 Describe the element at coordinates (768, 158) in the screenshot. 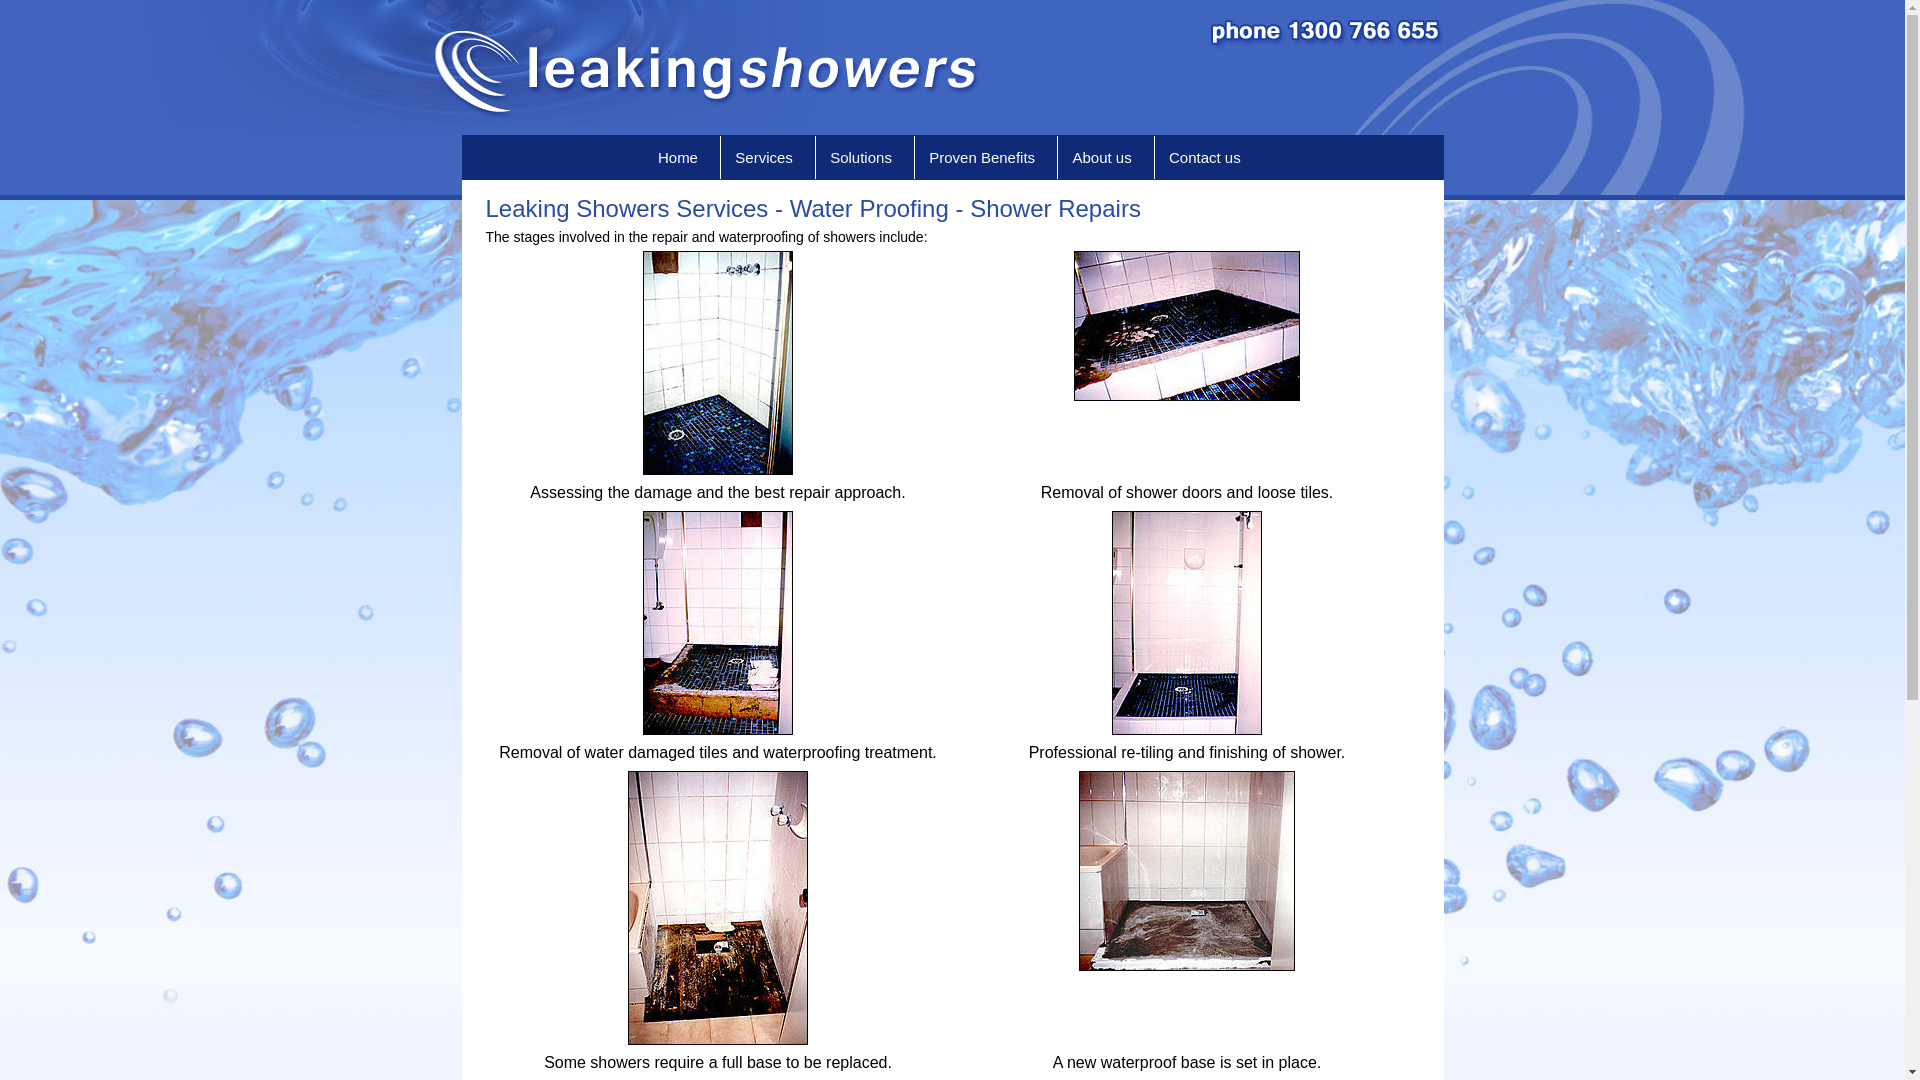

I see `Services  ` at that location.